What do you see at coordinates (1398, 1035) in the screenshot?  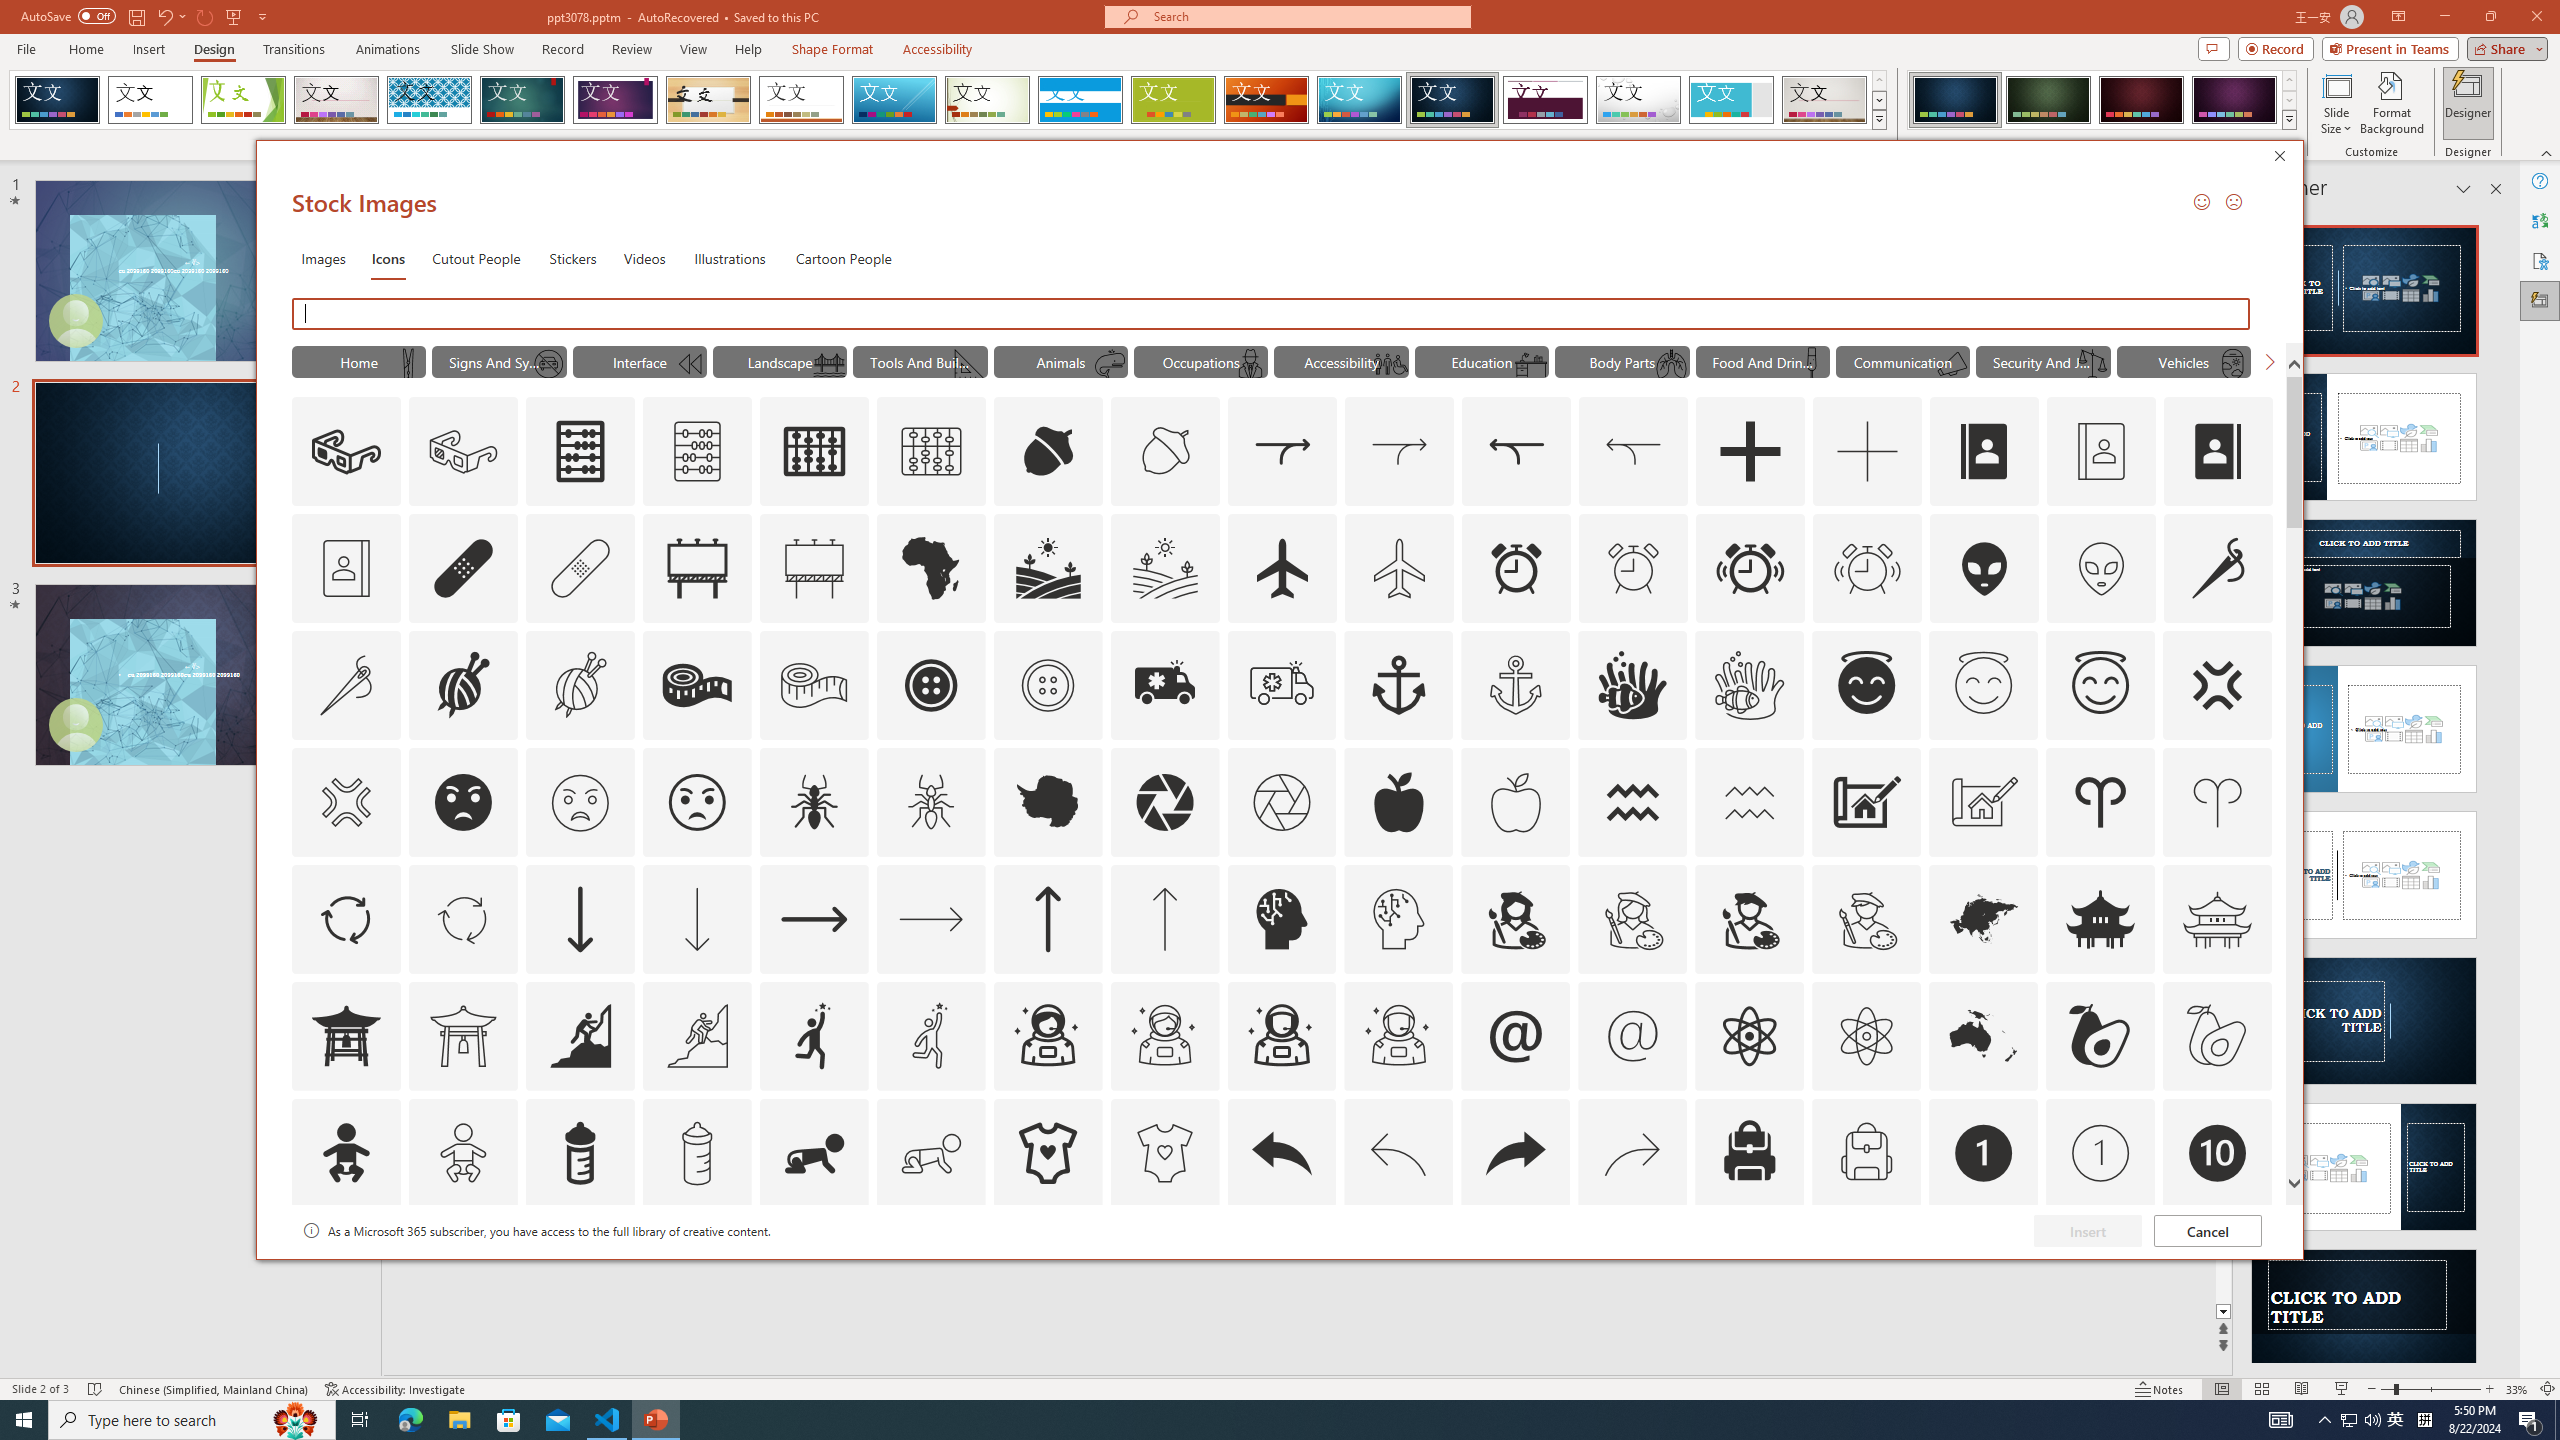 I see `AutomationID: Icons_AstronautMale_M` at bounding box center [1398, 1035].